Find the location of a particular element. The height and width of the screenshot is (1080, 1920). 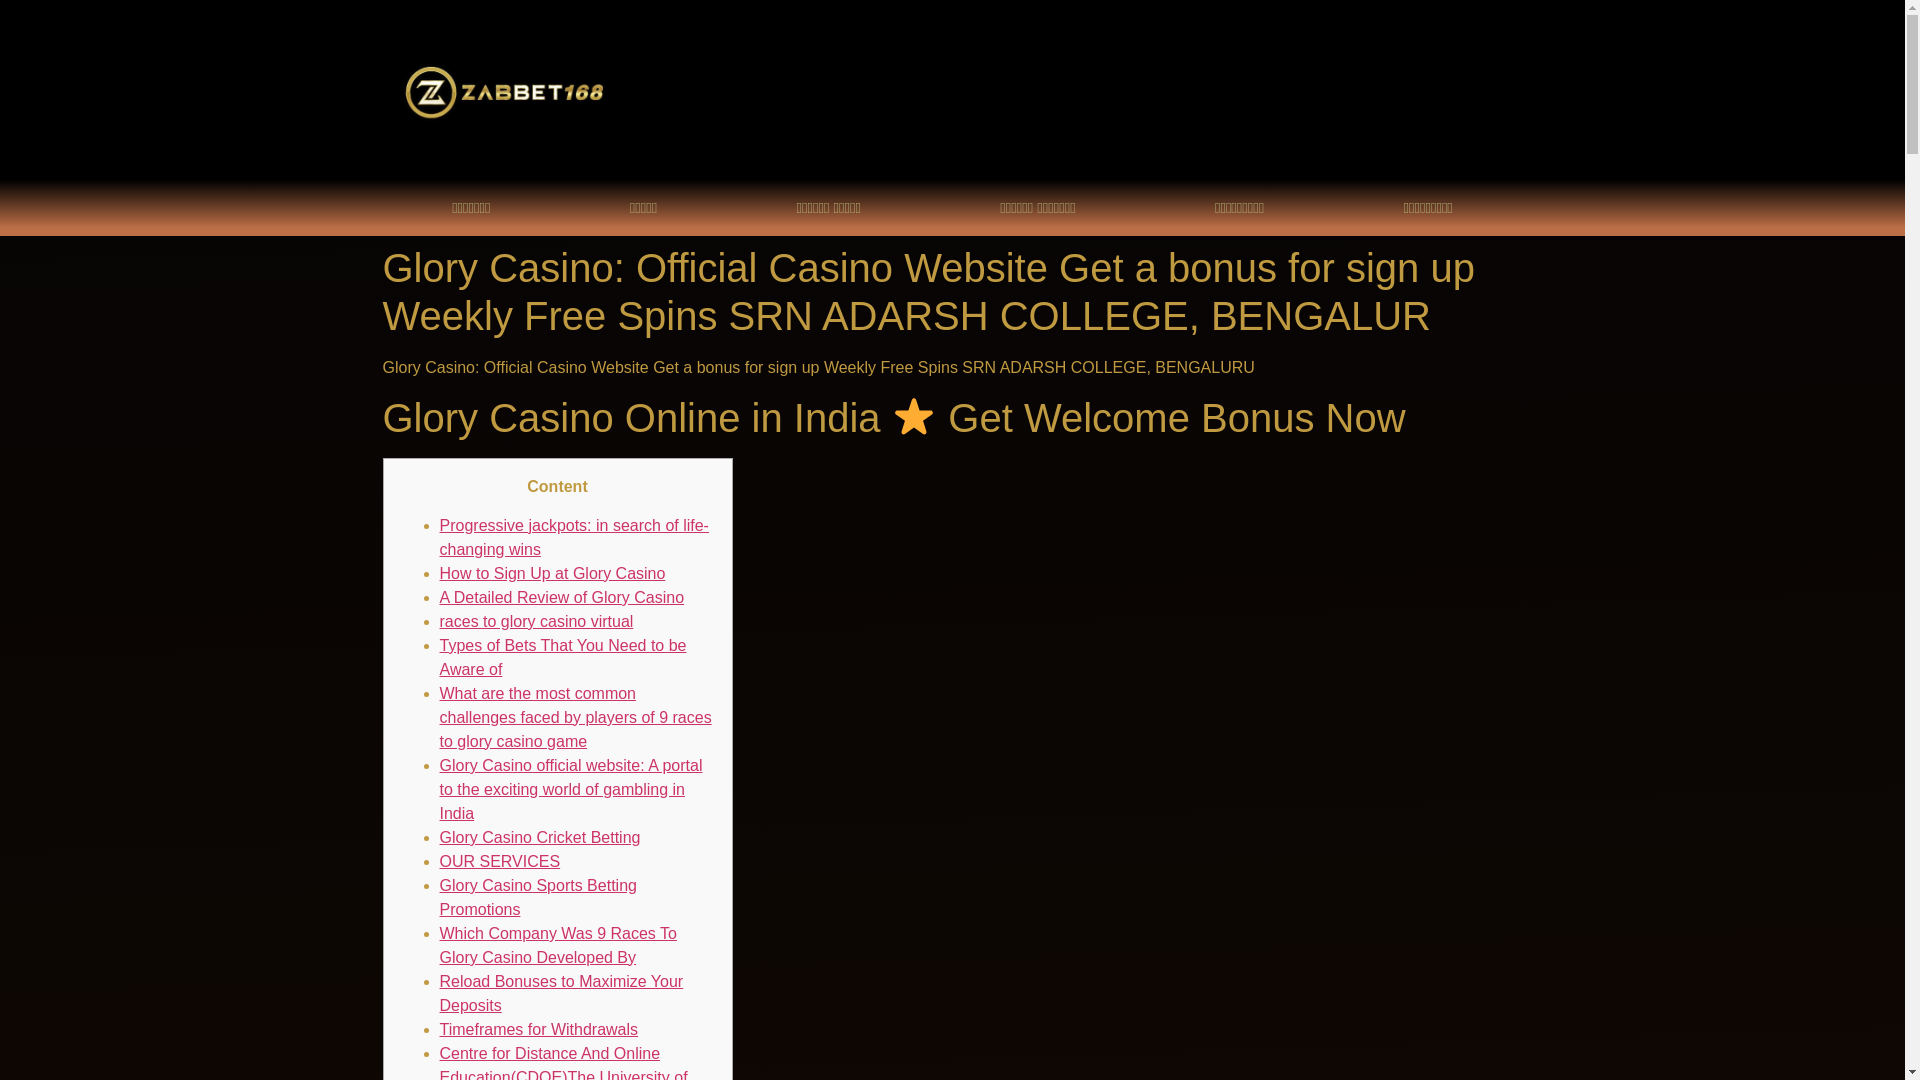

OUR SERVICES is located at coordinates (500, 862).